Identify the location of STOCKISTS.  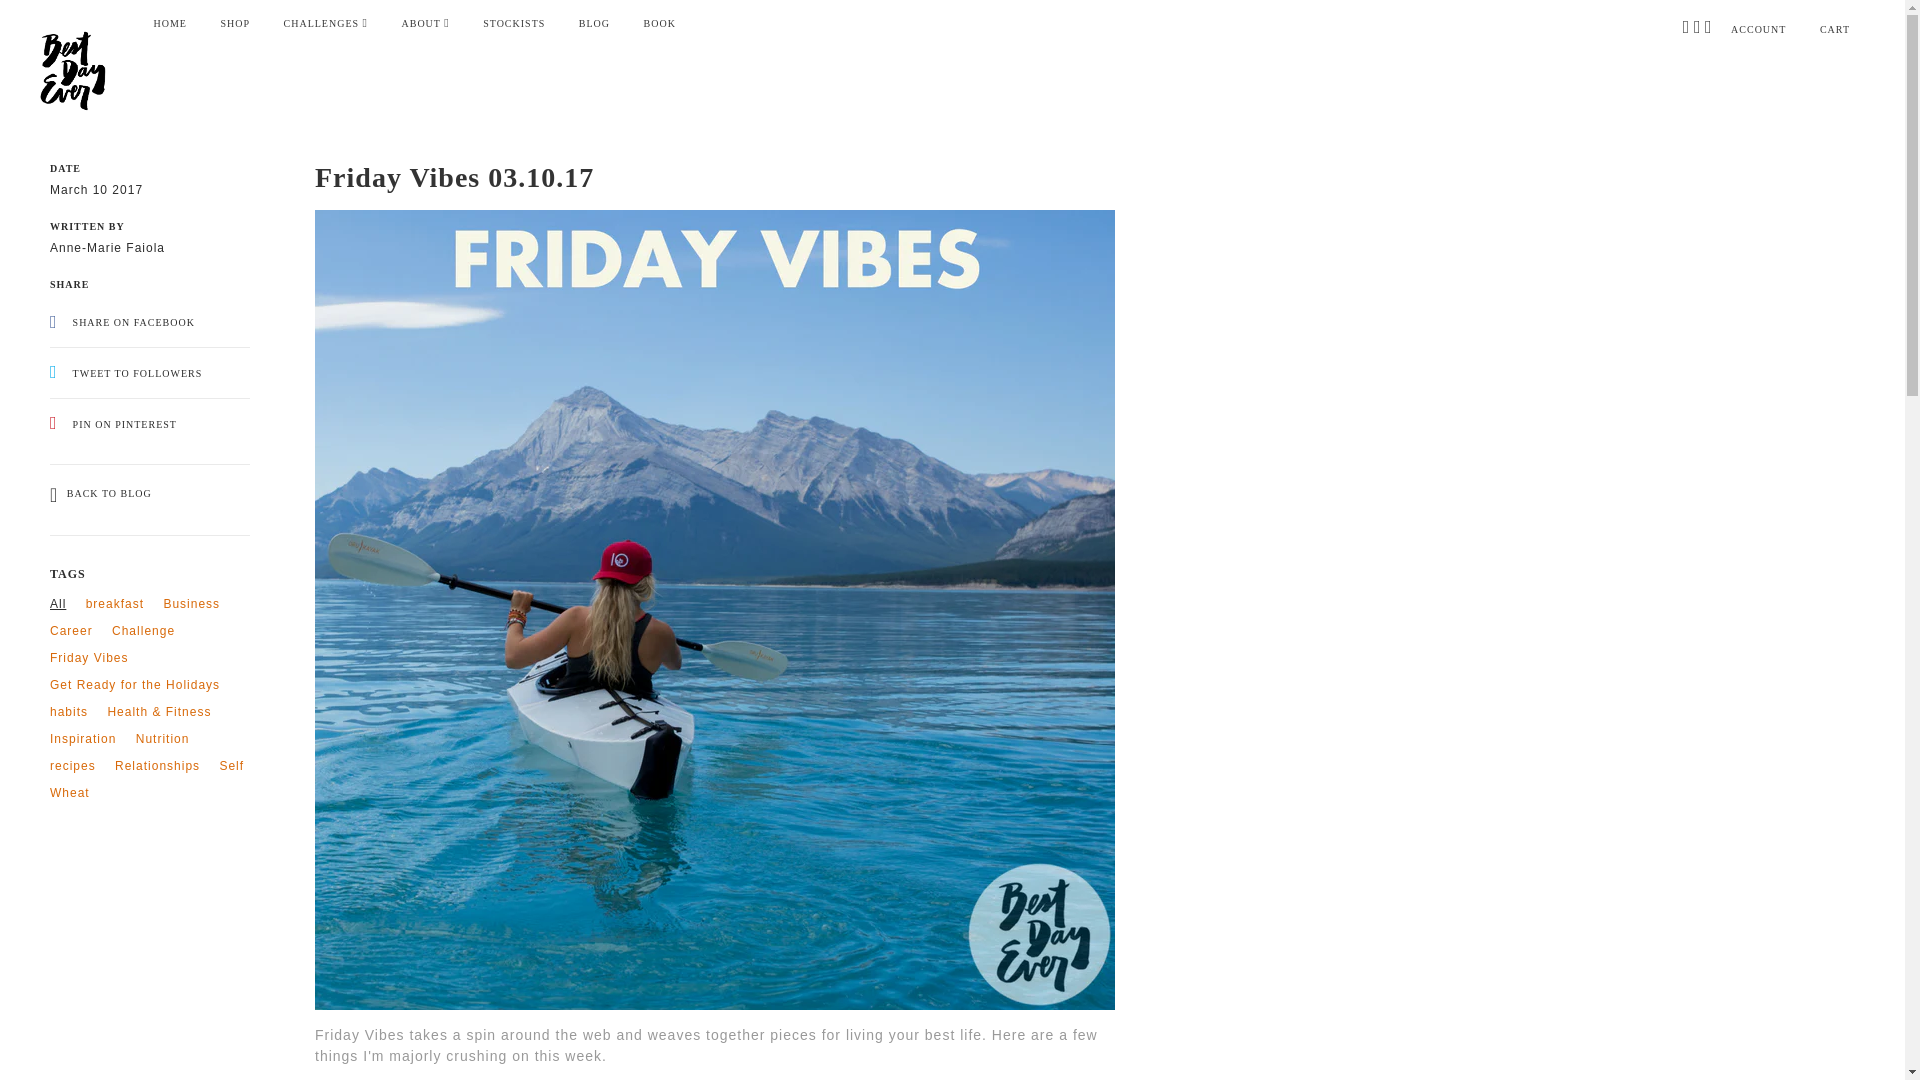
(514, 24).